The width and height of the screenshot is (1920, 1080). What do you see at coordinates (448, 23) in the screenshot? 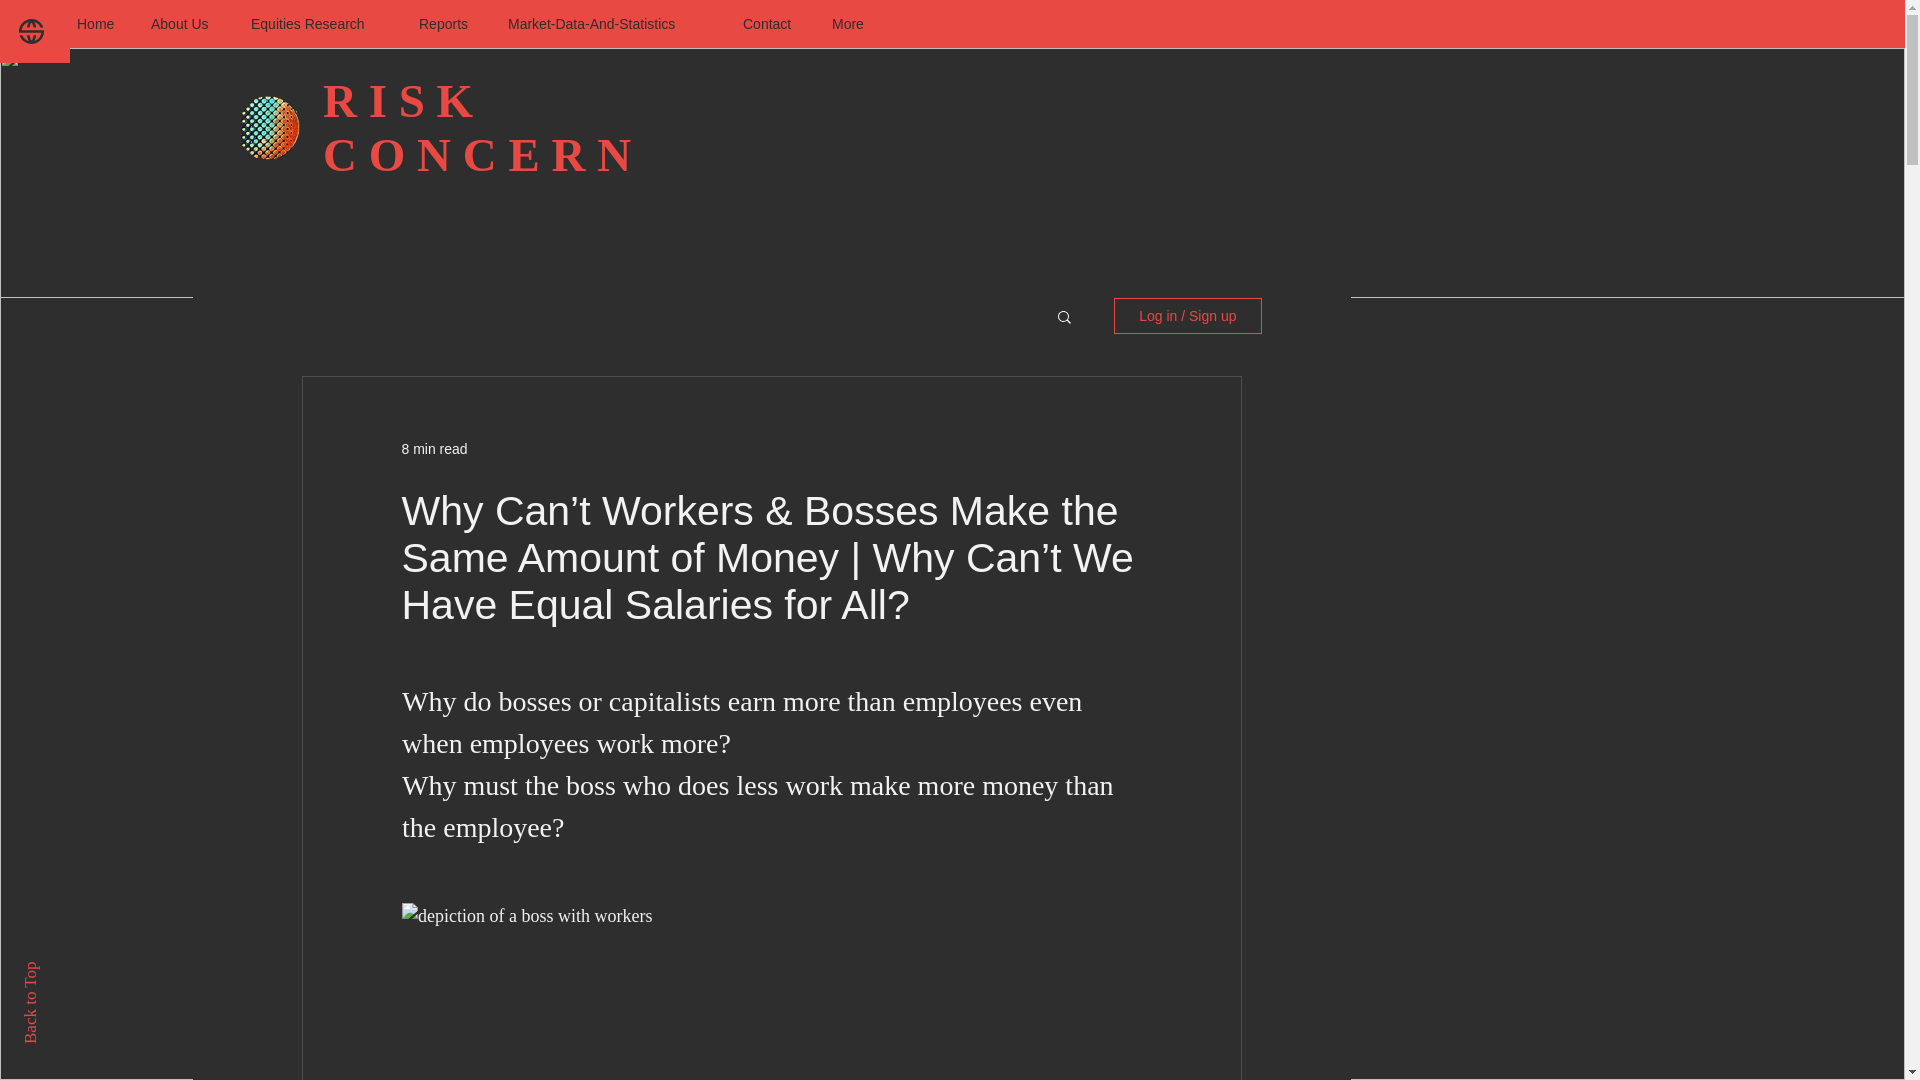
I see `Reports` at bounding box center [448, 23].